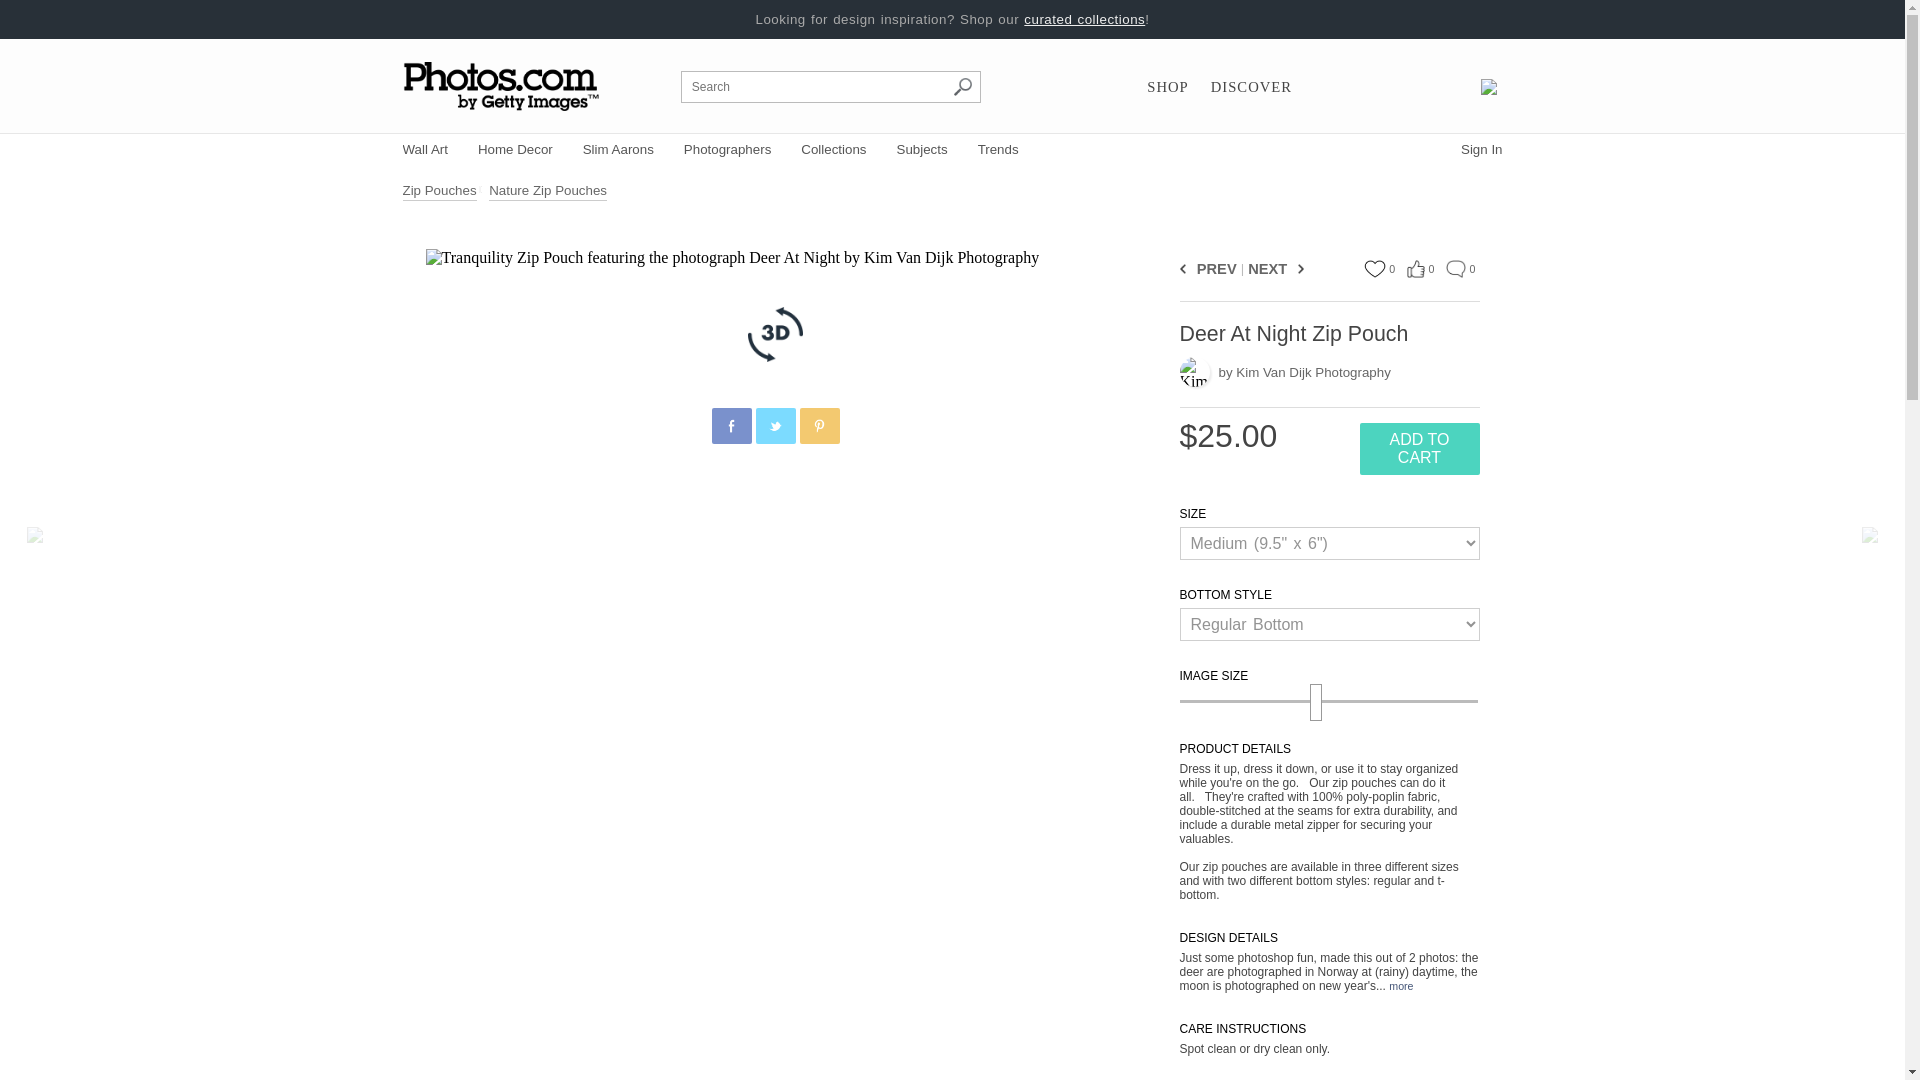 This screenshot has width=1920, height=1080. What do you see at coordinates (1251, 87) in the screenshot?
I see `DISCOVER` at bounding box center [1251, 87].